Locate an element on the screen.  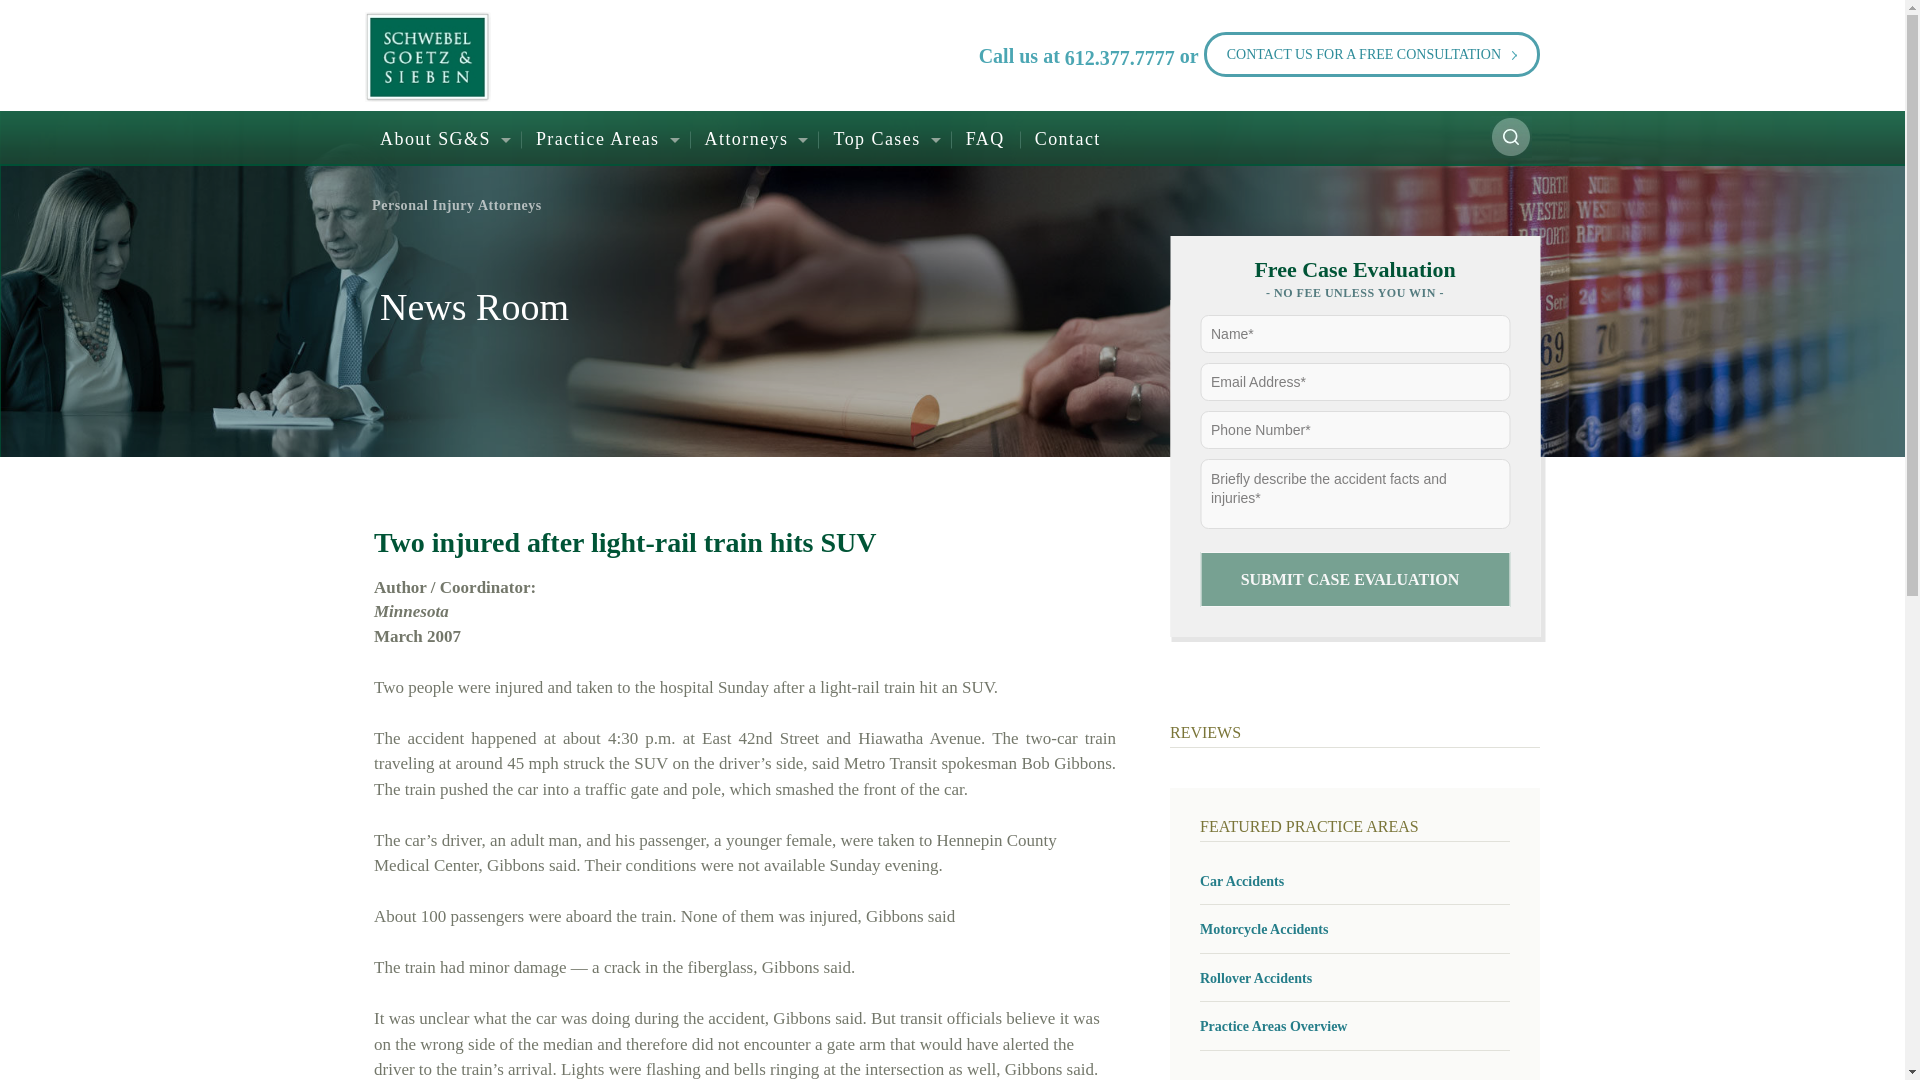
Practice Areas is located at coordinates (604, 140).